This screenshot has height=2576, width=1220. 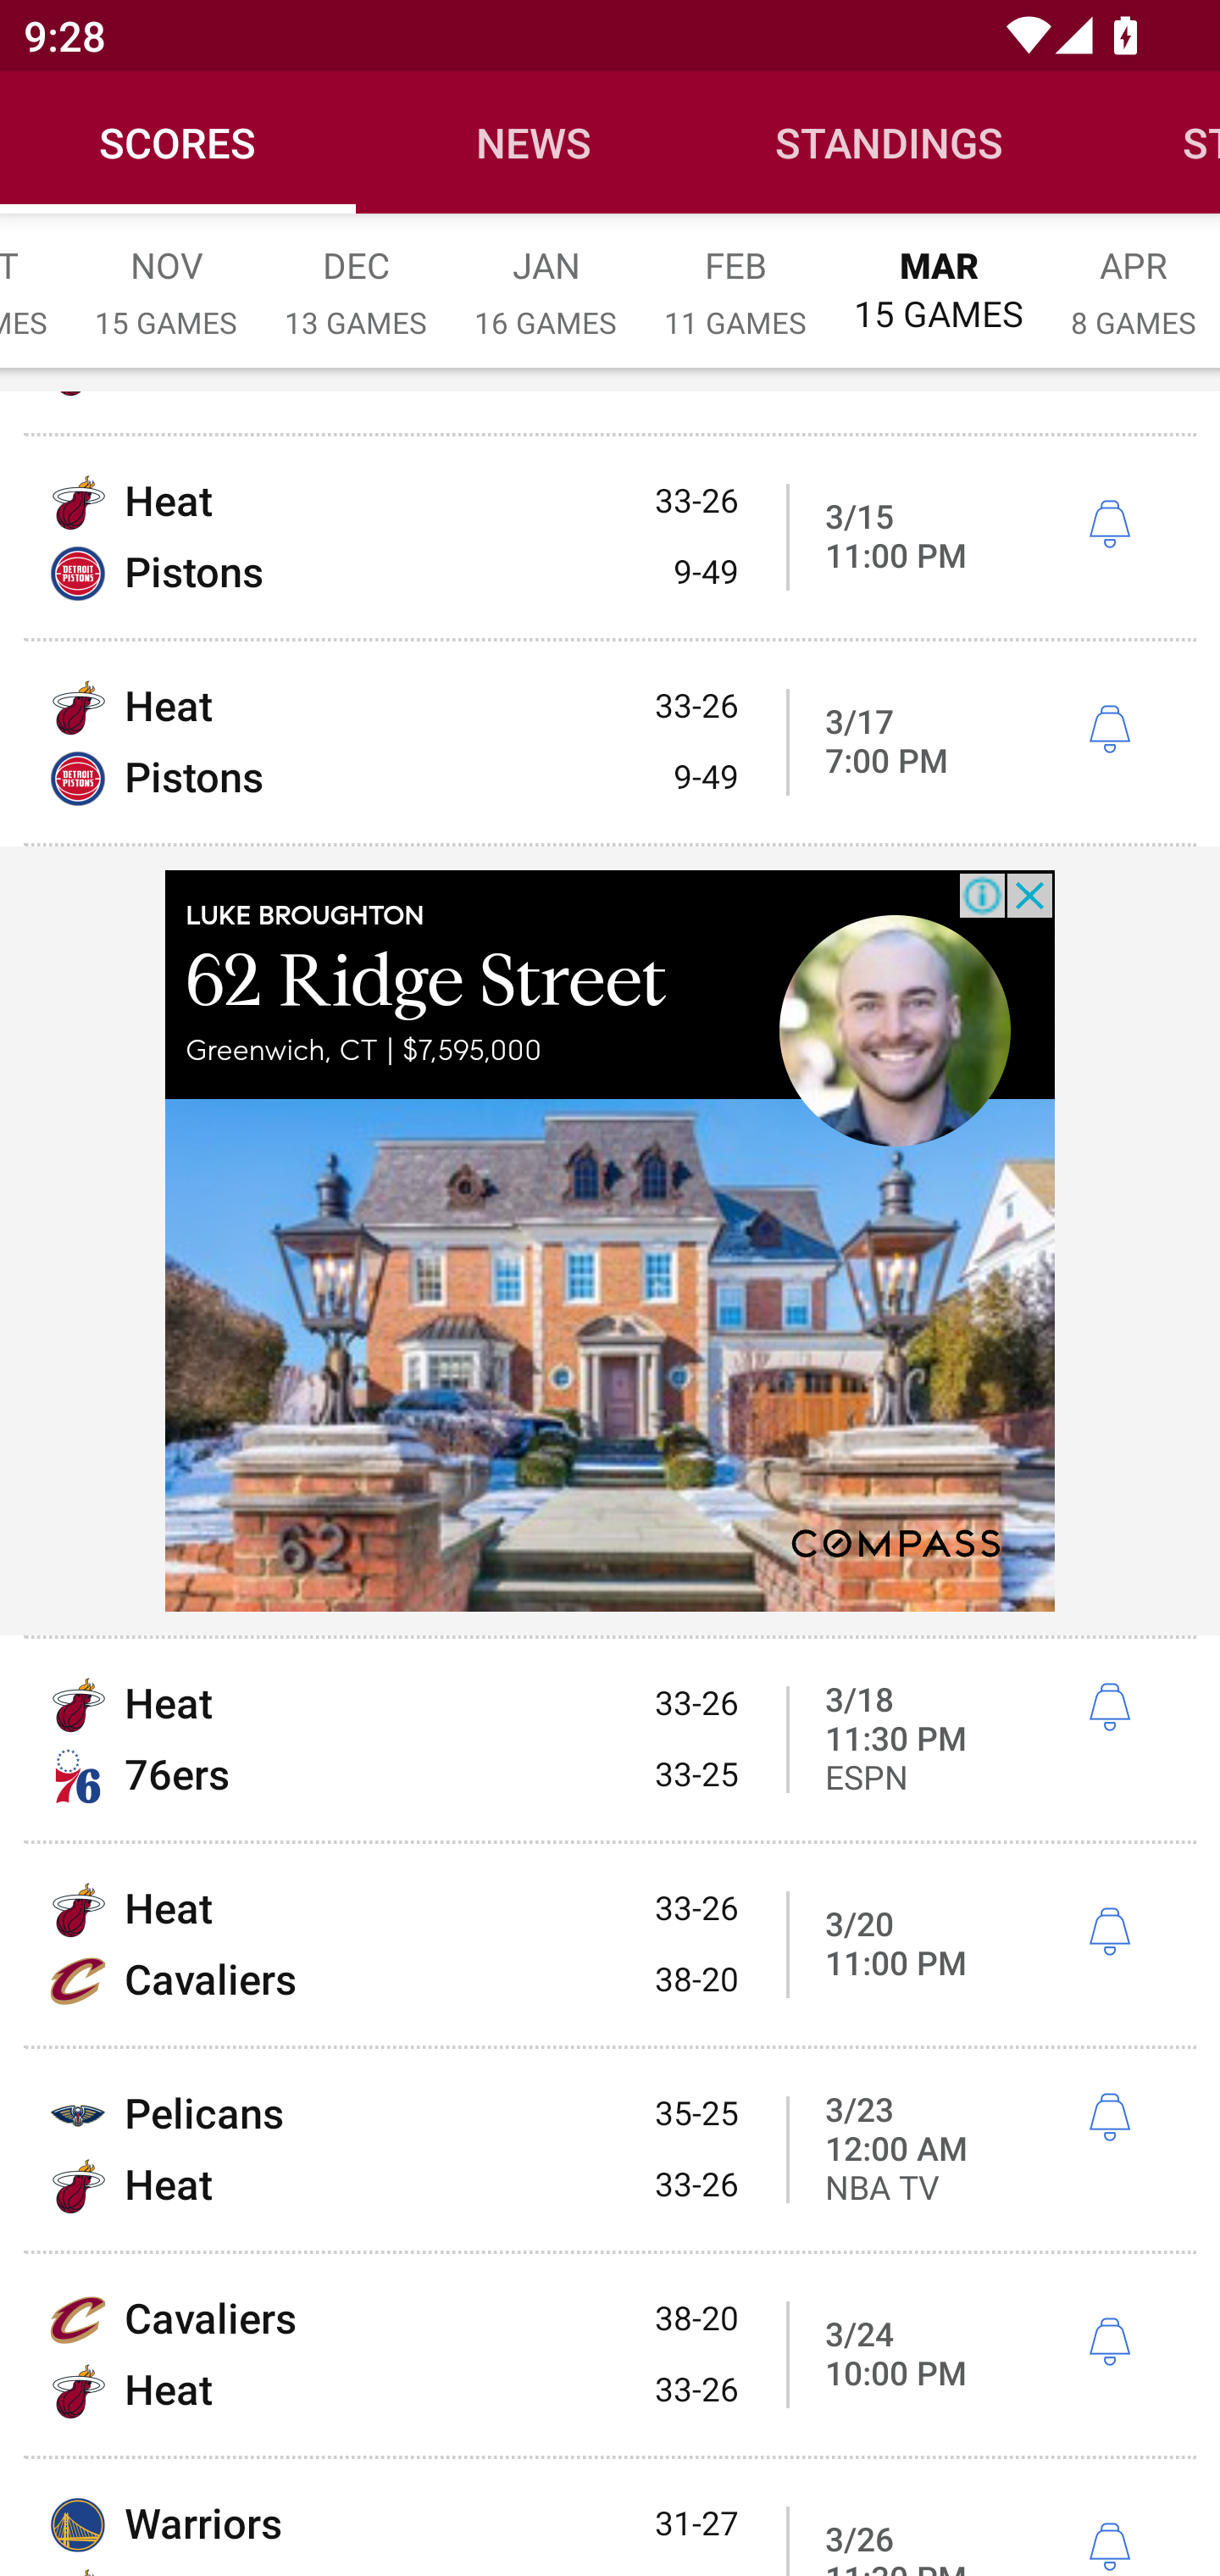 What do you see at coordinates (890, 142) in the screenshot?
I see `Standings STANDINGS` at bounding box center [890, 142].